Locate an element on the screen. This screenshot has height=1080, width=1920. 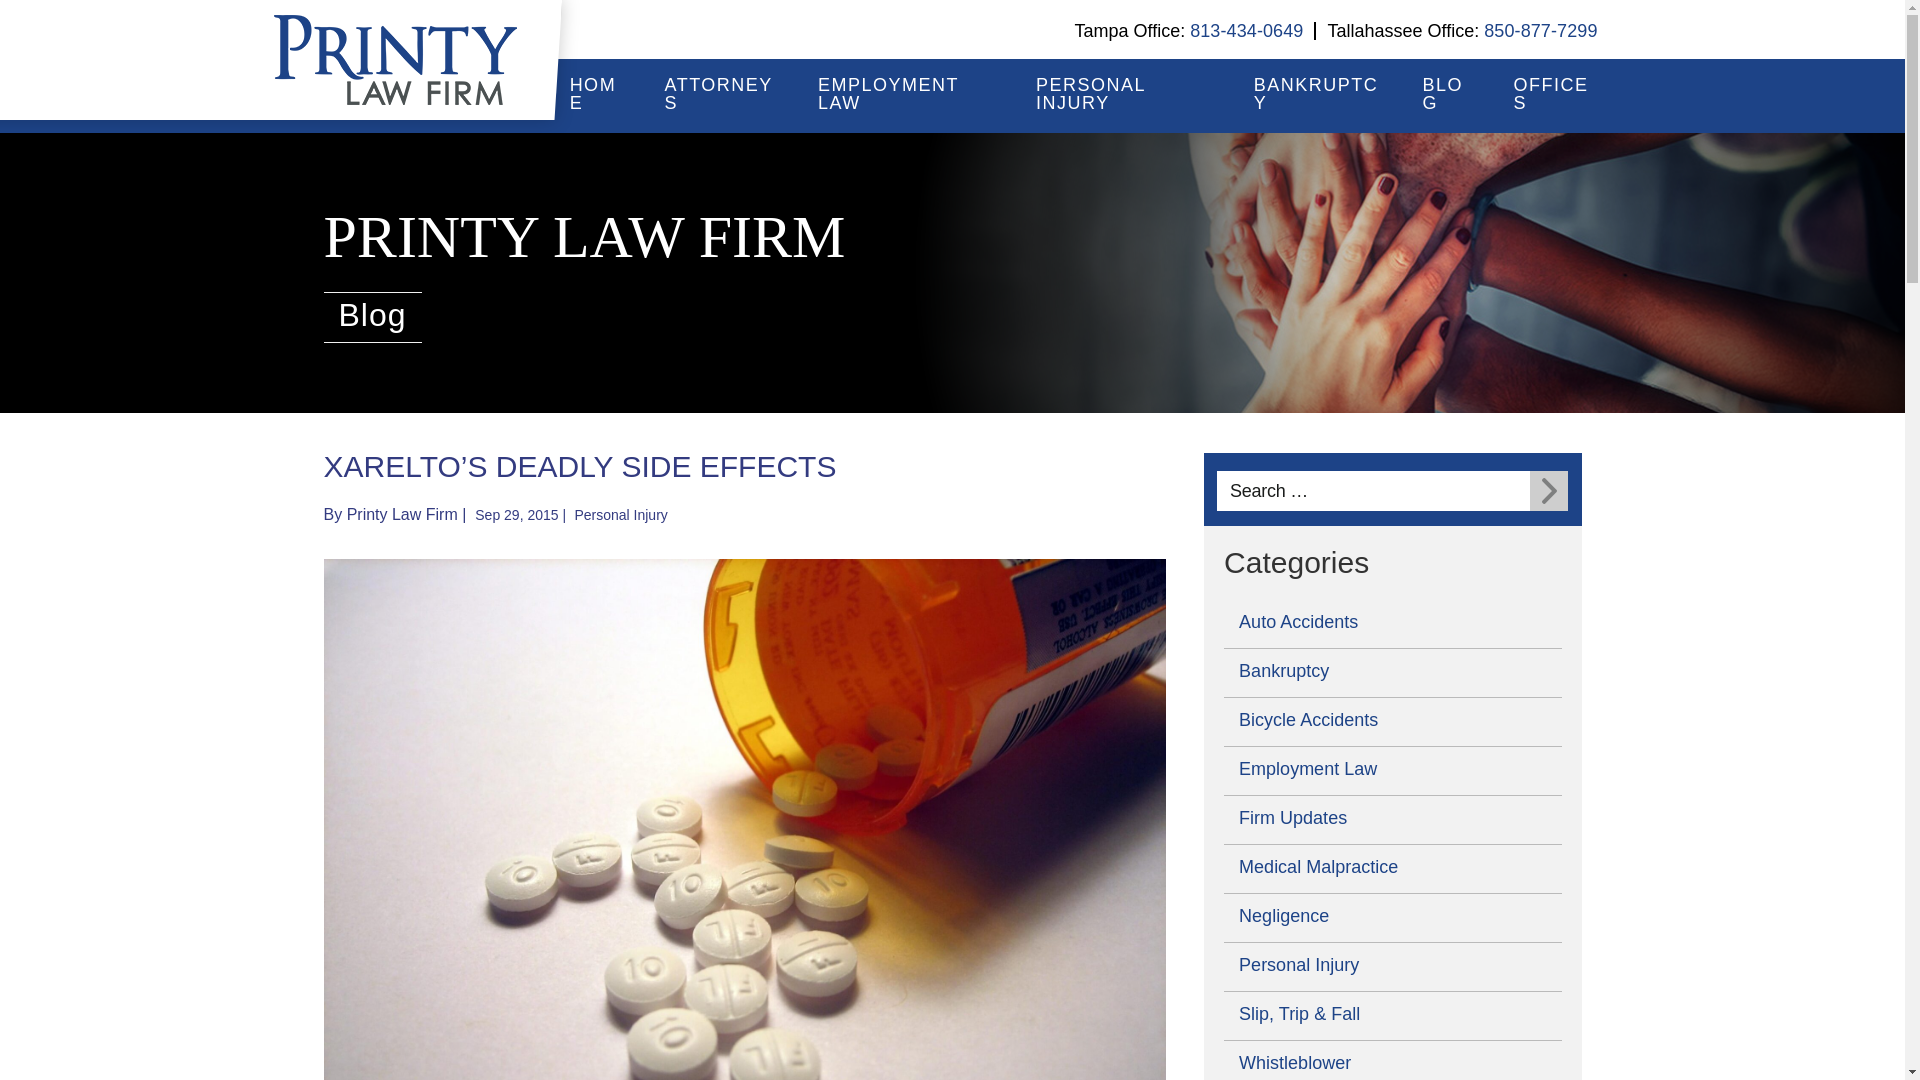
EMPLOYMENT LAW is located at coordinates (908, 94).